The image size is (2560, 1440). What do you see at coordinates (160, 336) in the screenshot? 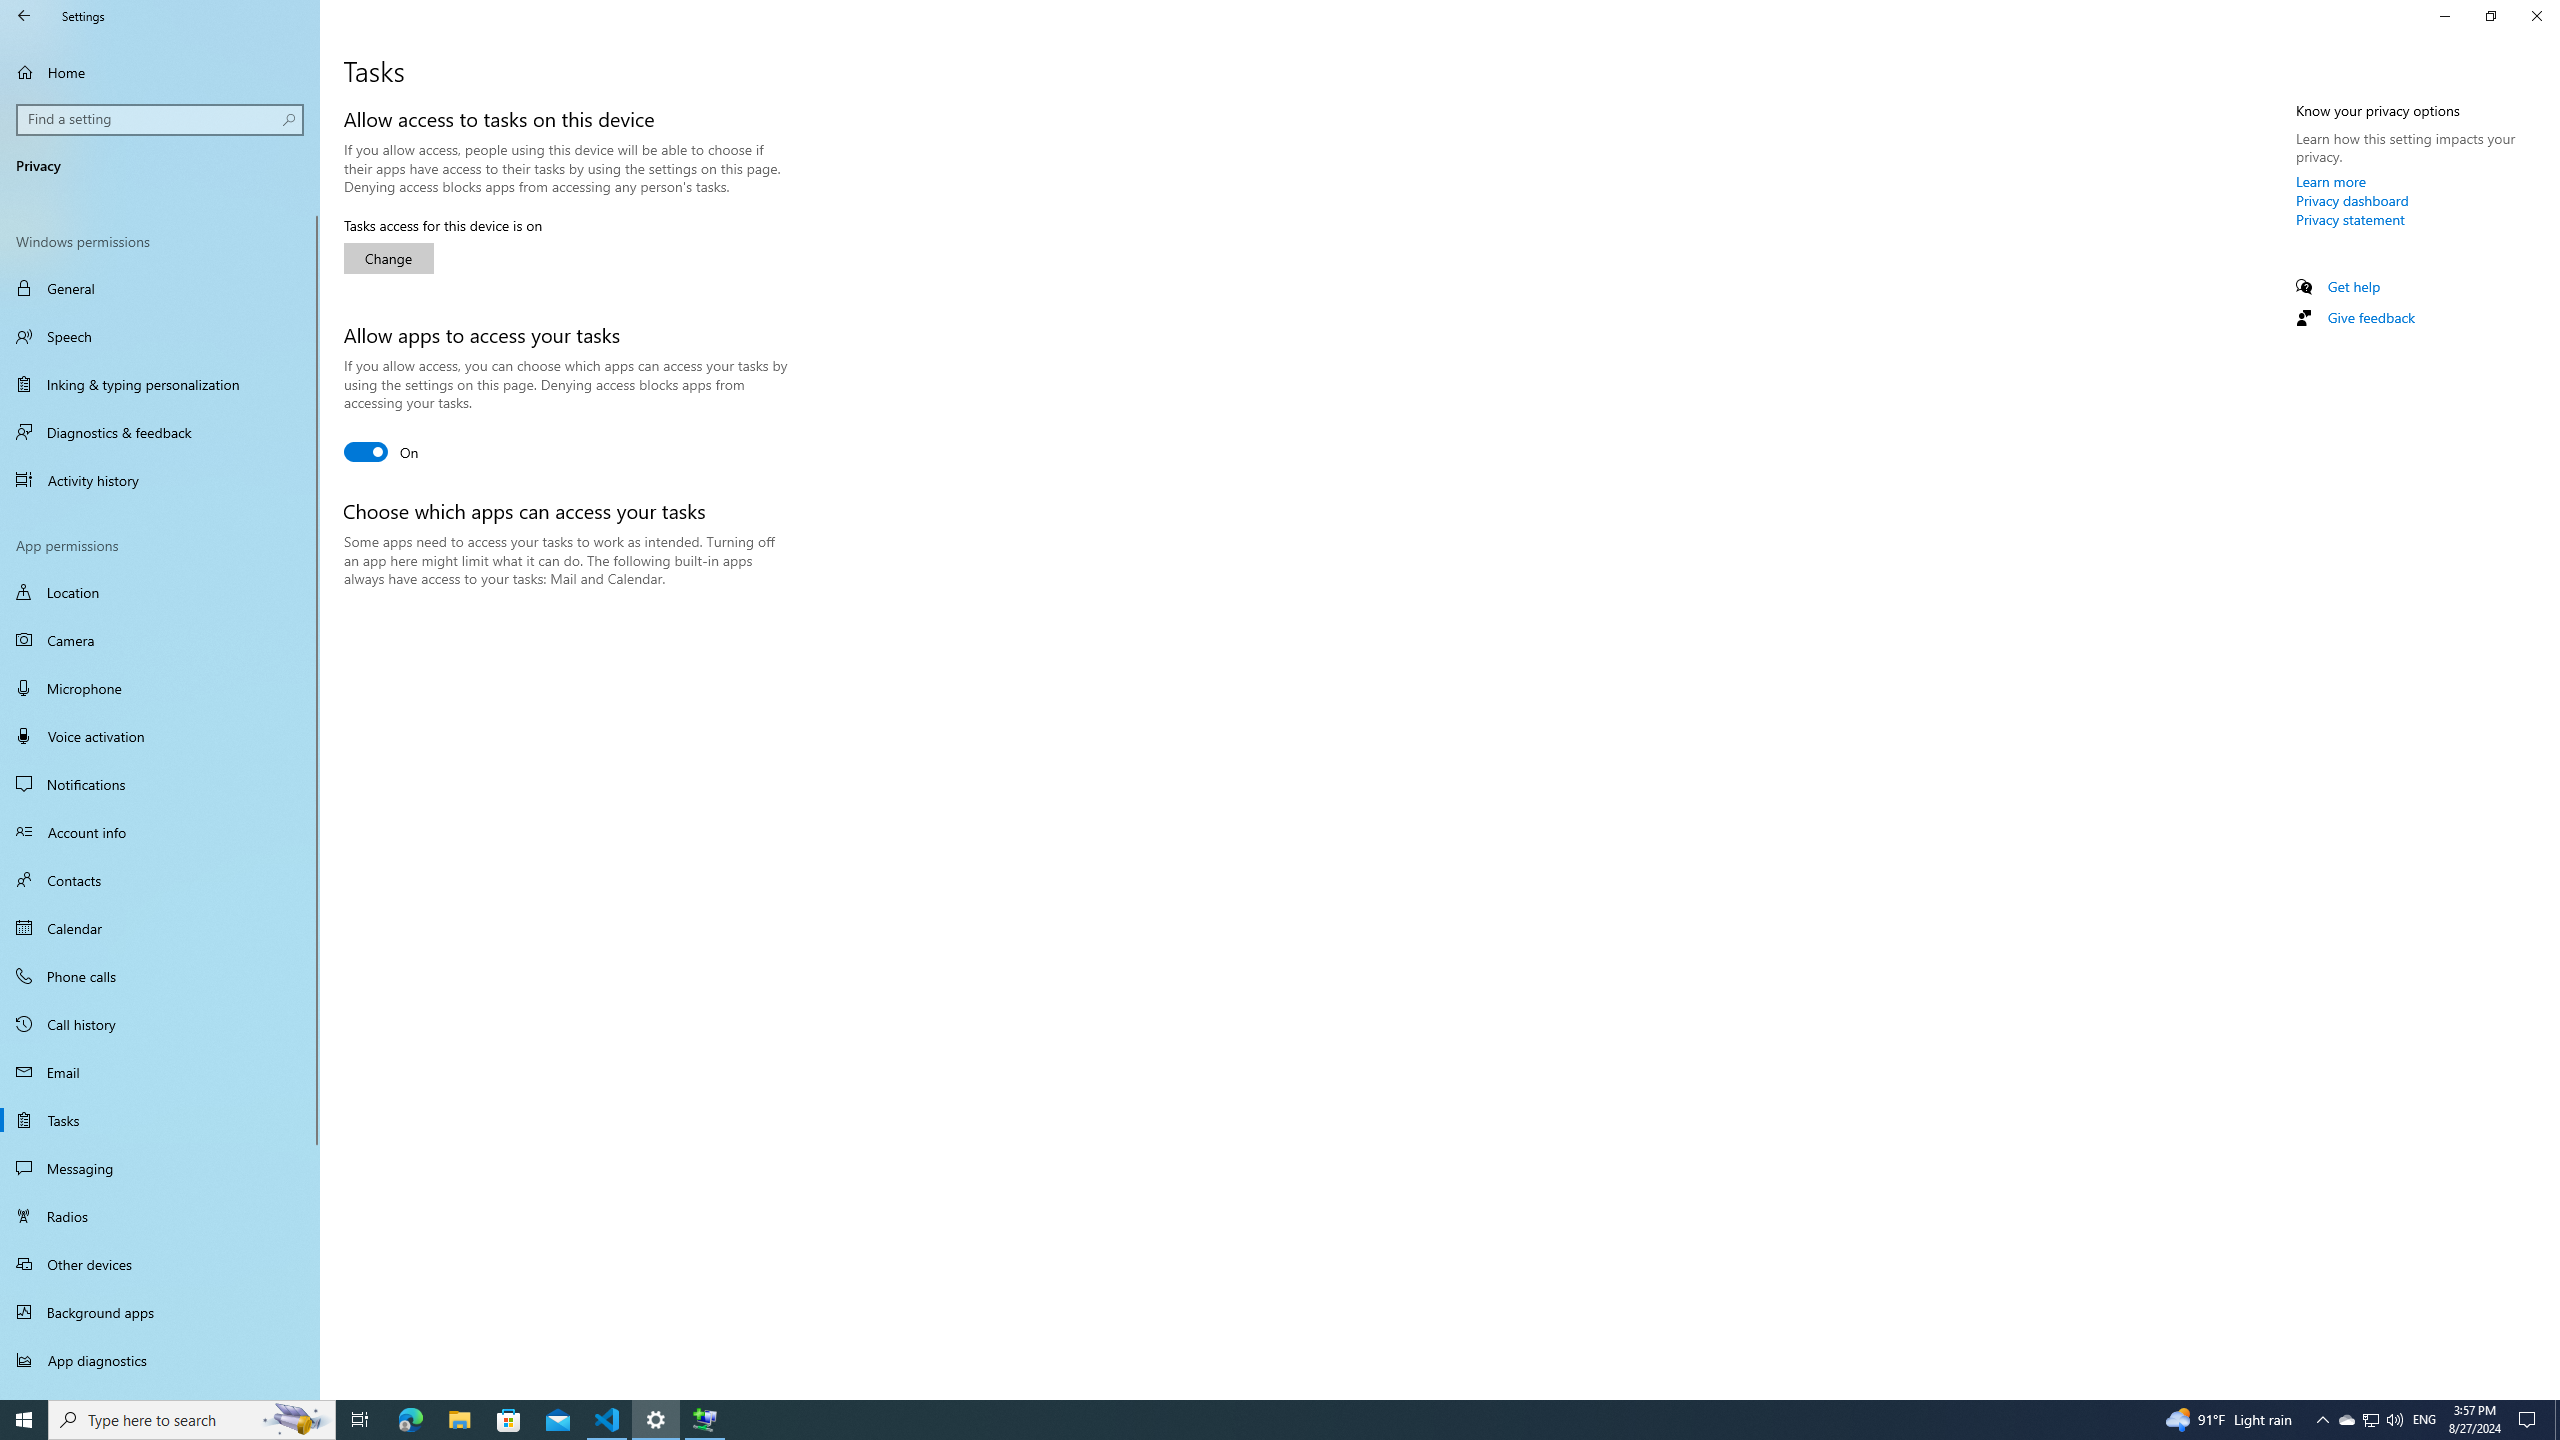
I see `Speech` at bounding box center [160, 336].